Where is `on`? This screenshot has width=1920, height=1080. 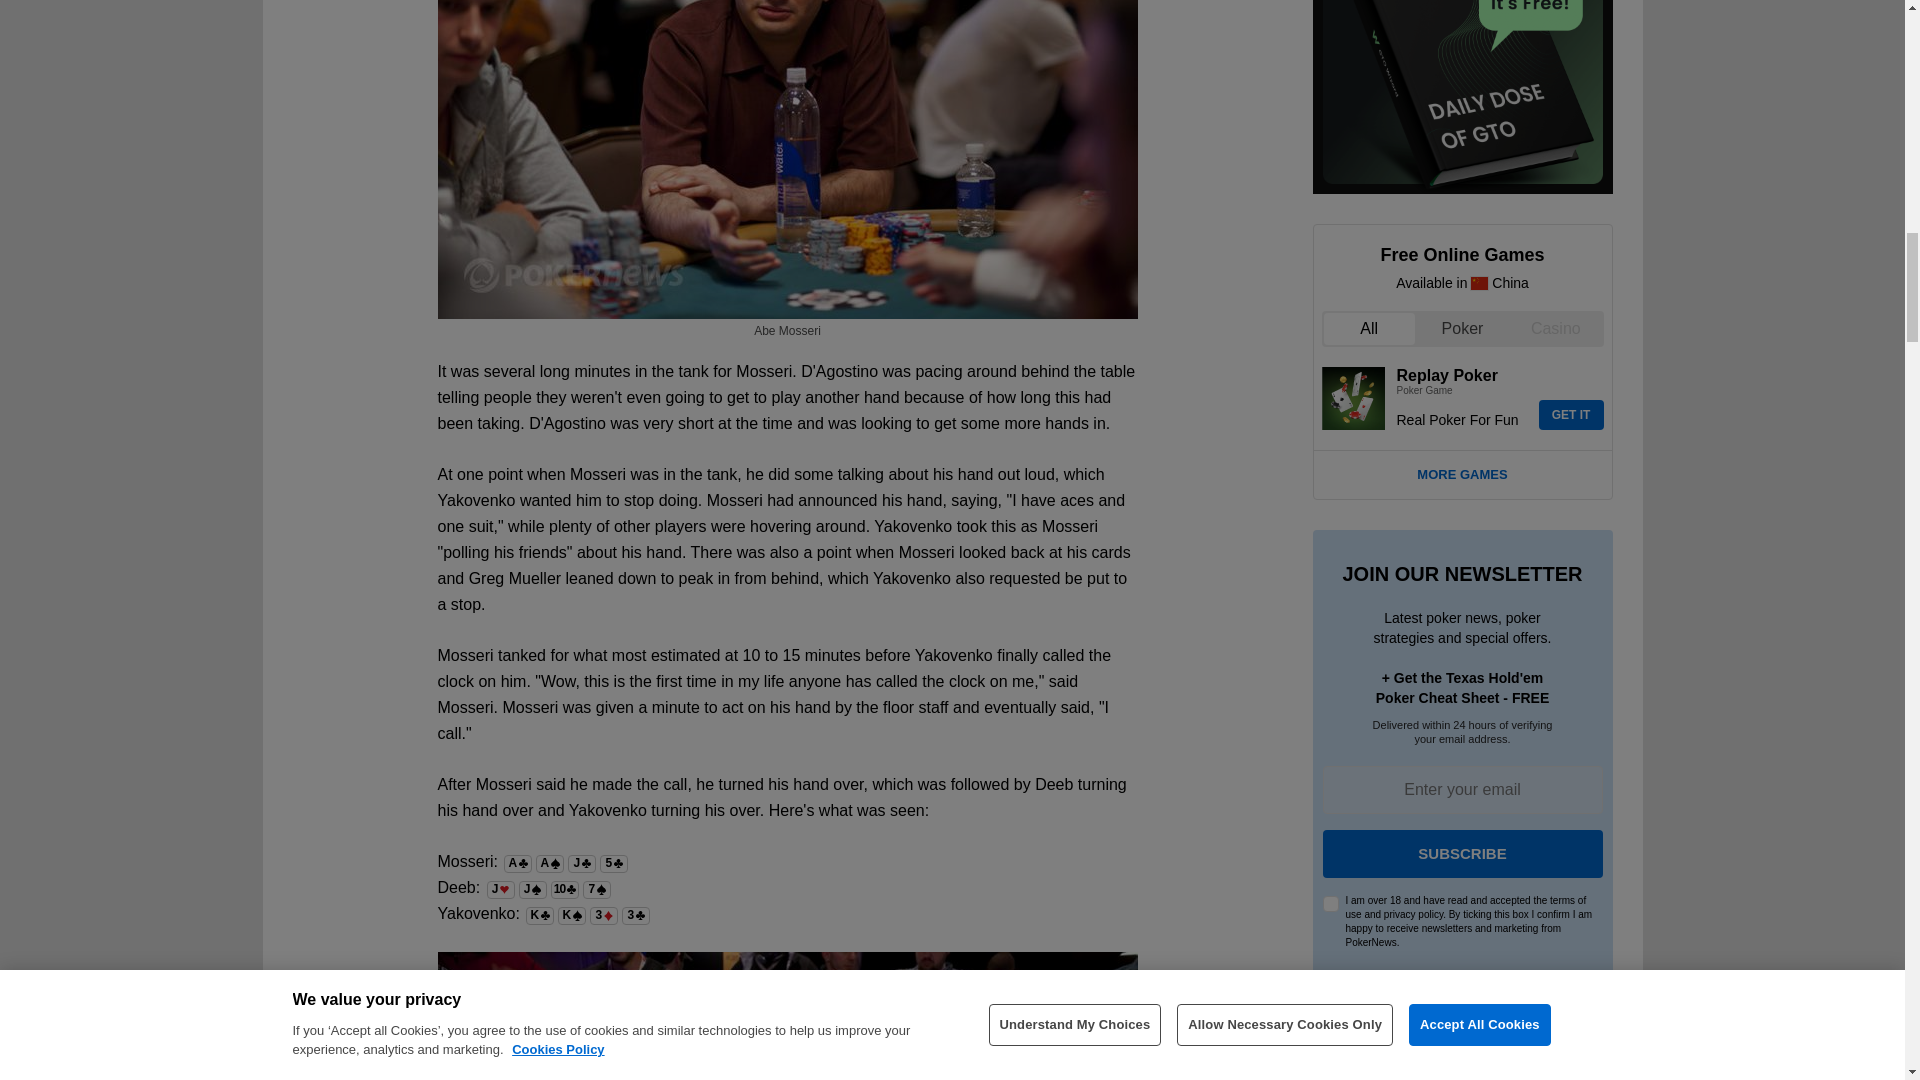 on is located at coordinates (1330, 904).